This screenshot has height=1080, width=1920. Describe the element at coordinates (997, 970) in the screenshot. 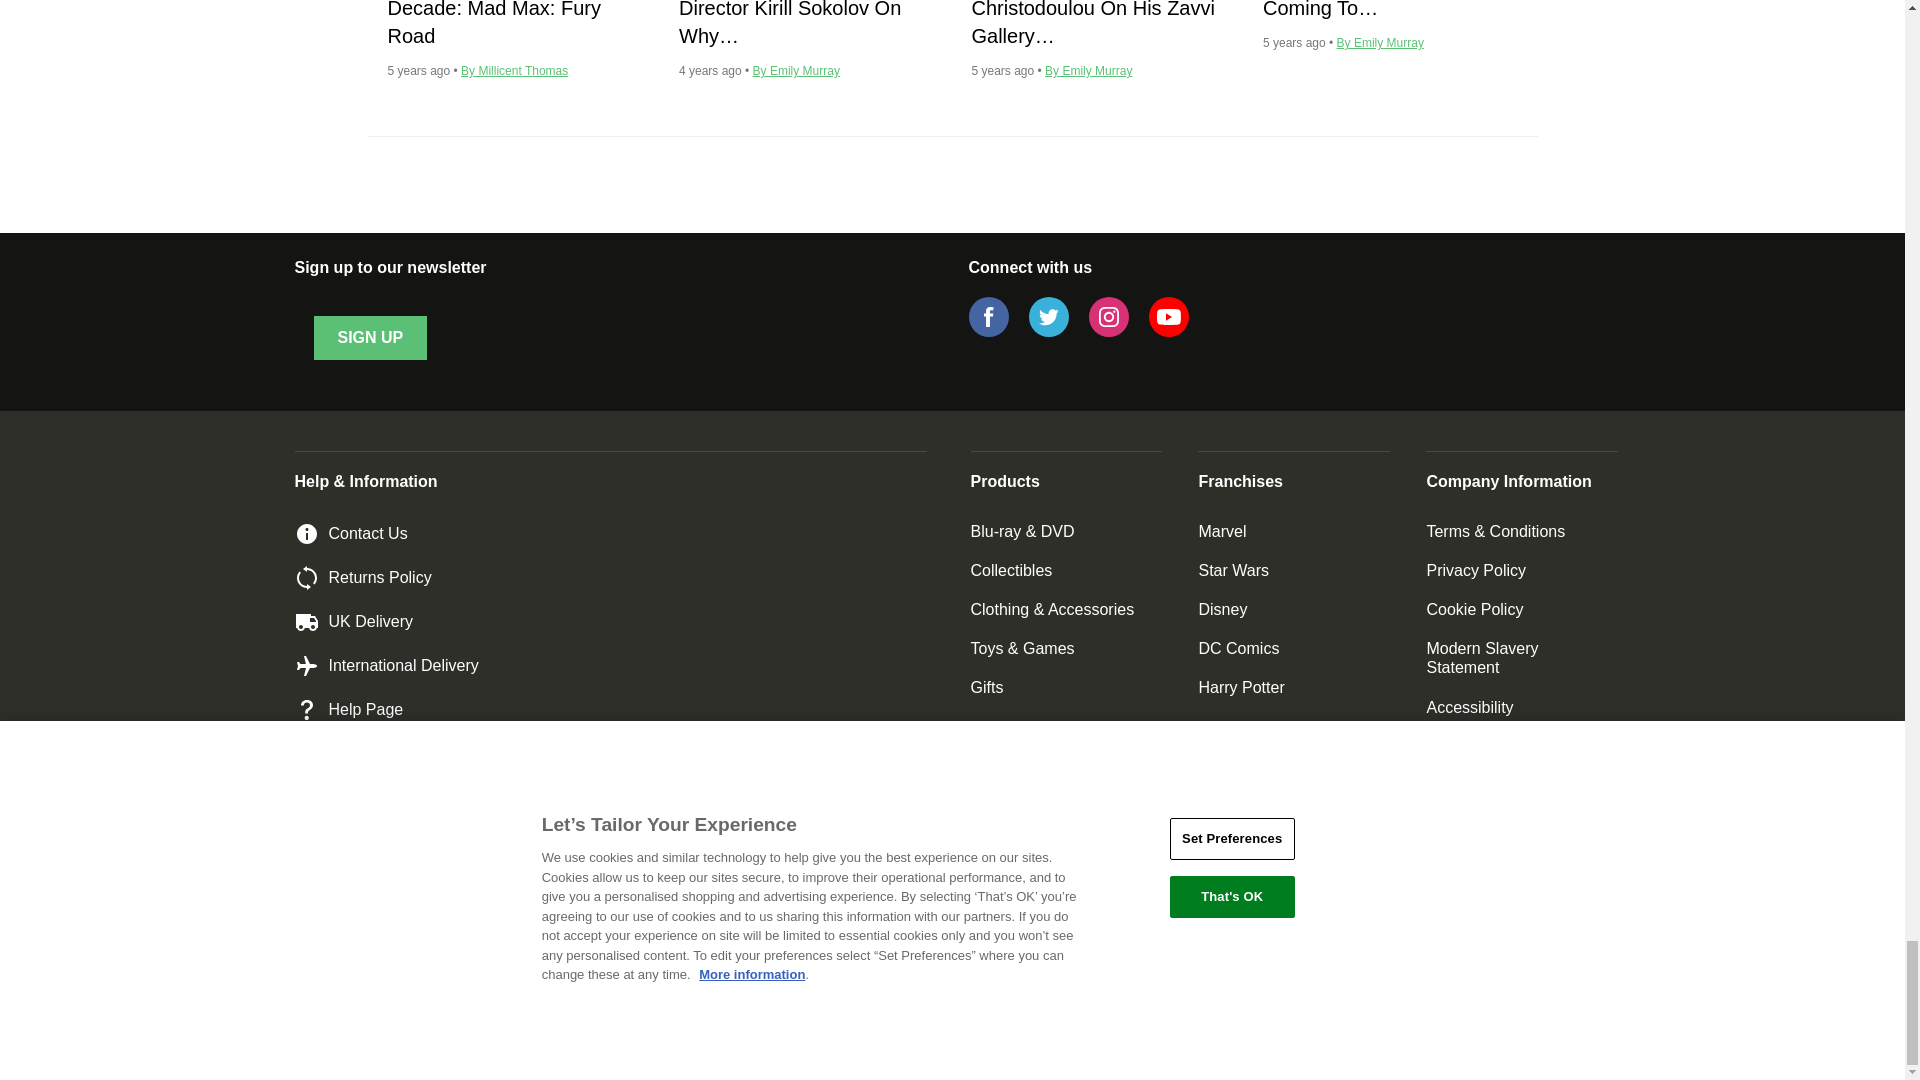

I see `Visa Electron` at that location.